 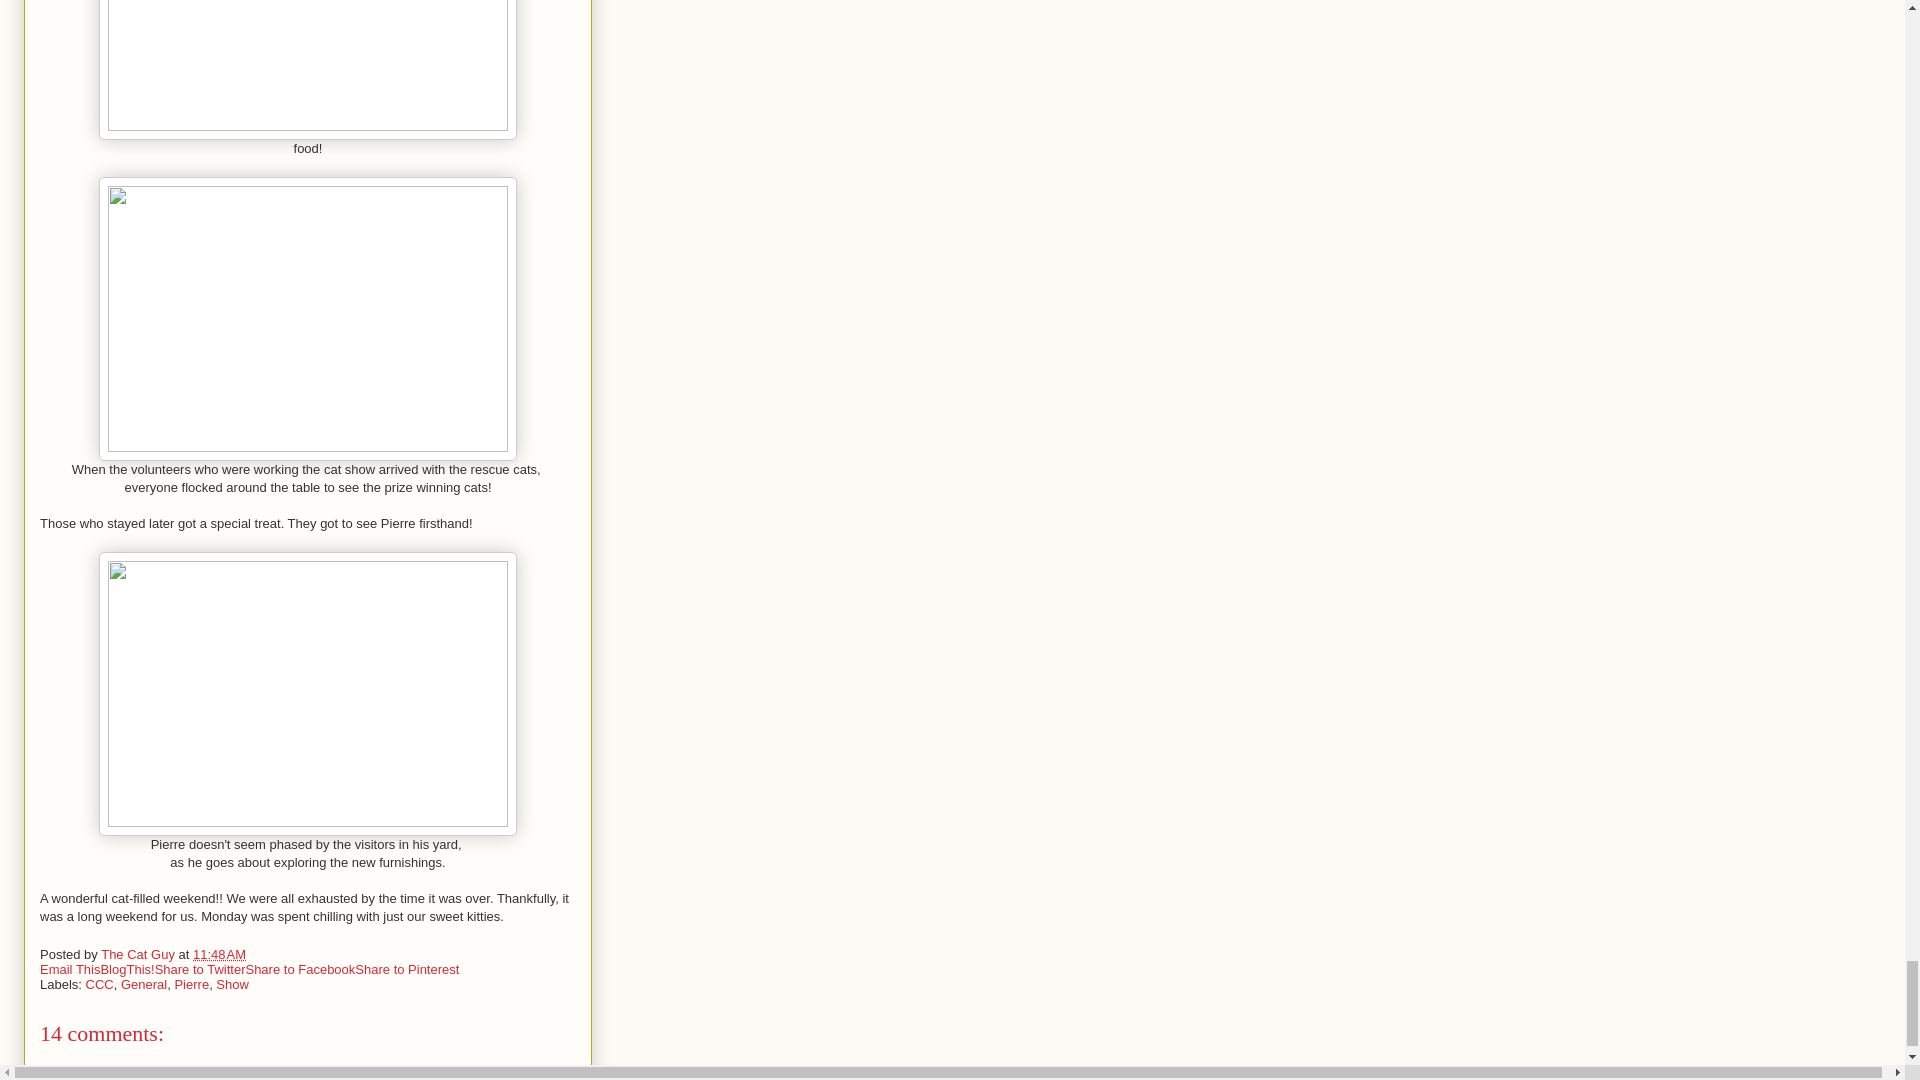 What do you see at coordinates (300, 970) in the screenshot?
I see `Share to Facebook` at bounding box center [300, 970].